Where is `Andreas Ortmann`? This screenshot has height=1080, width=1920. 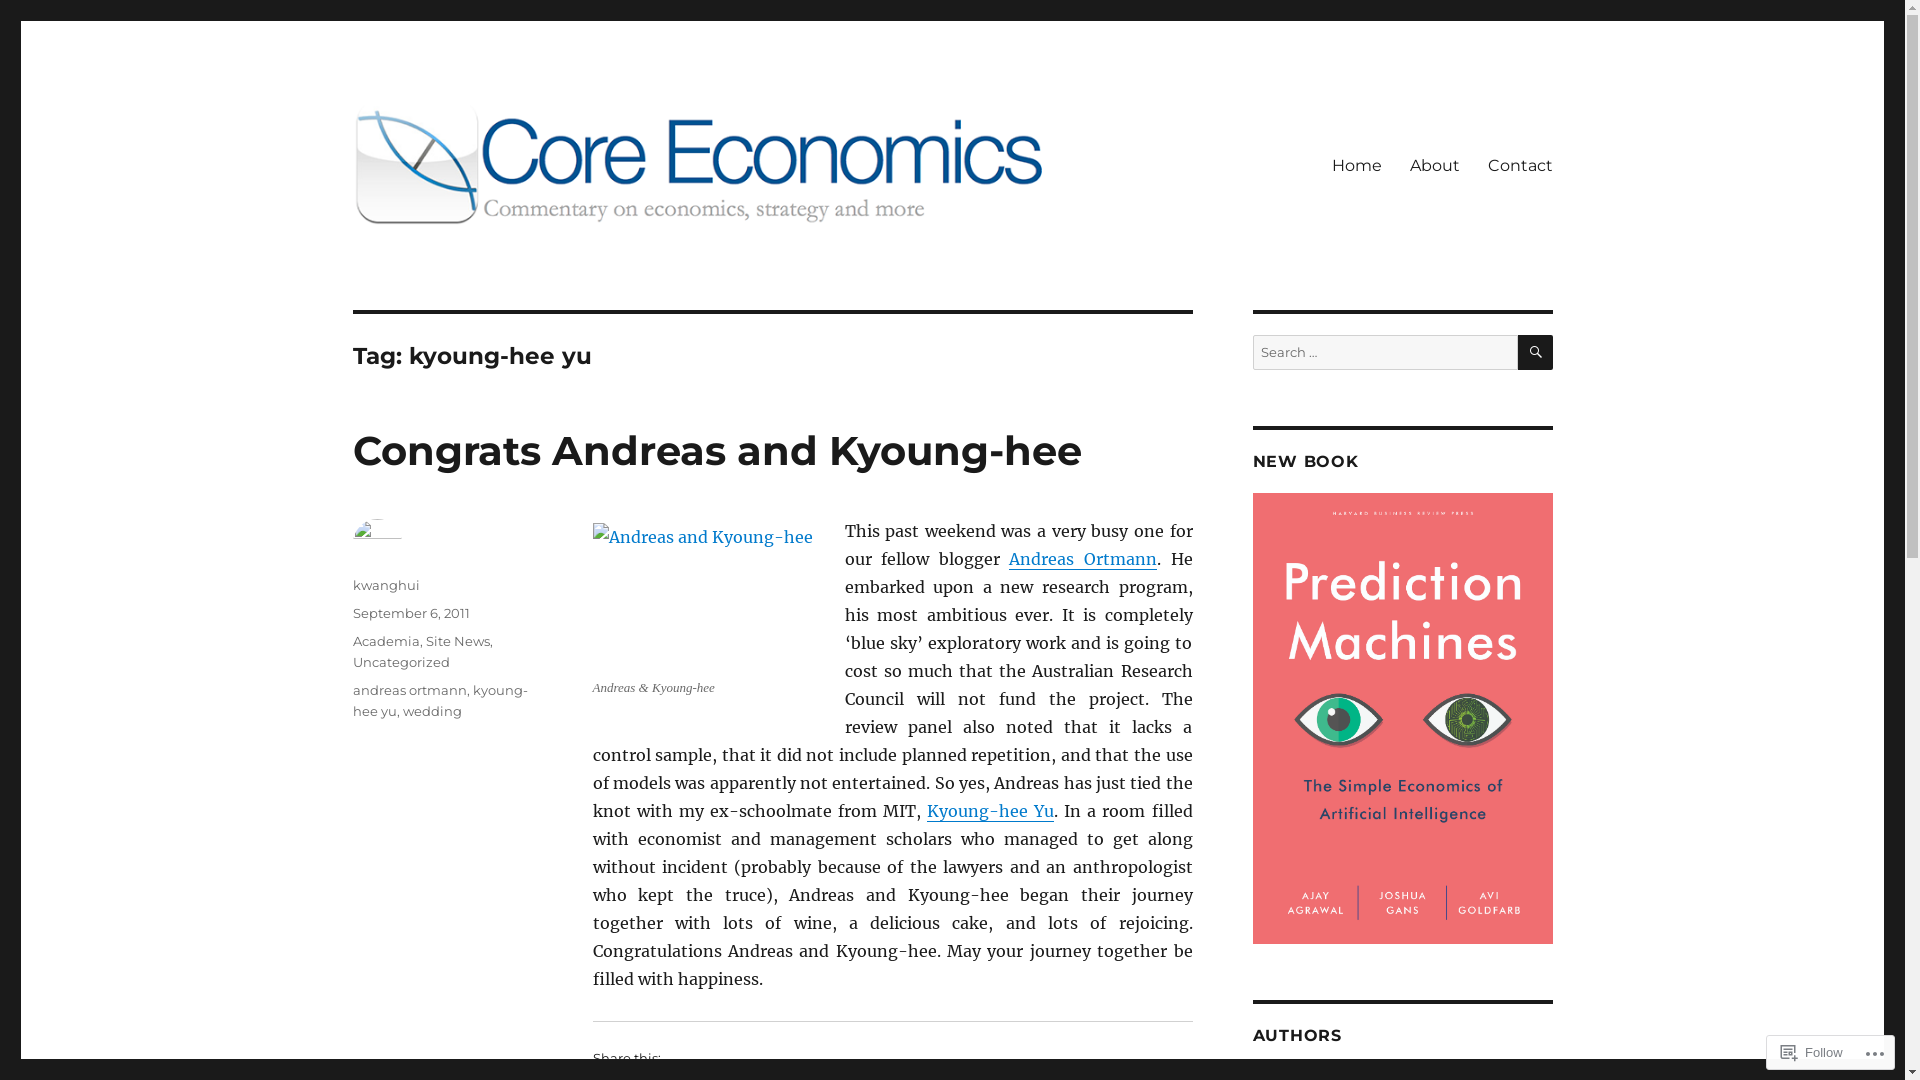
Andreas Ortmann is located at coordinates (1083, 559).